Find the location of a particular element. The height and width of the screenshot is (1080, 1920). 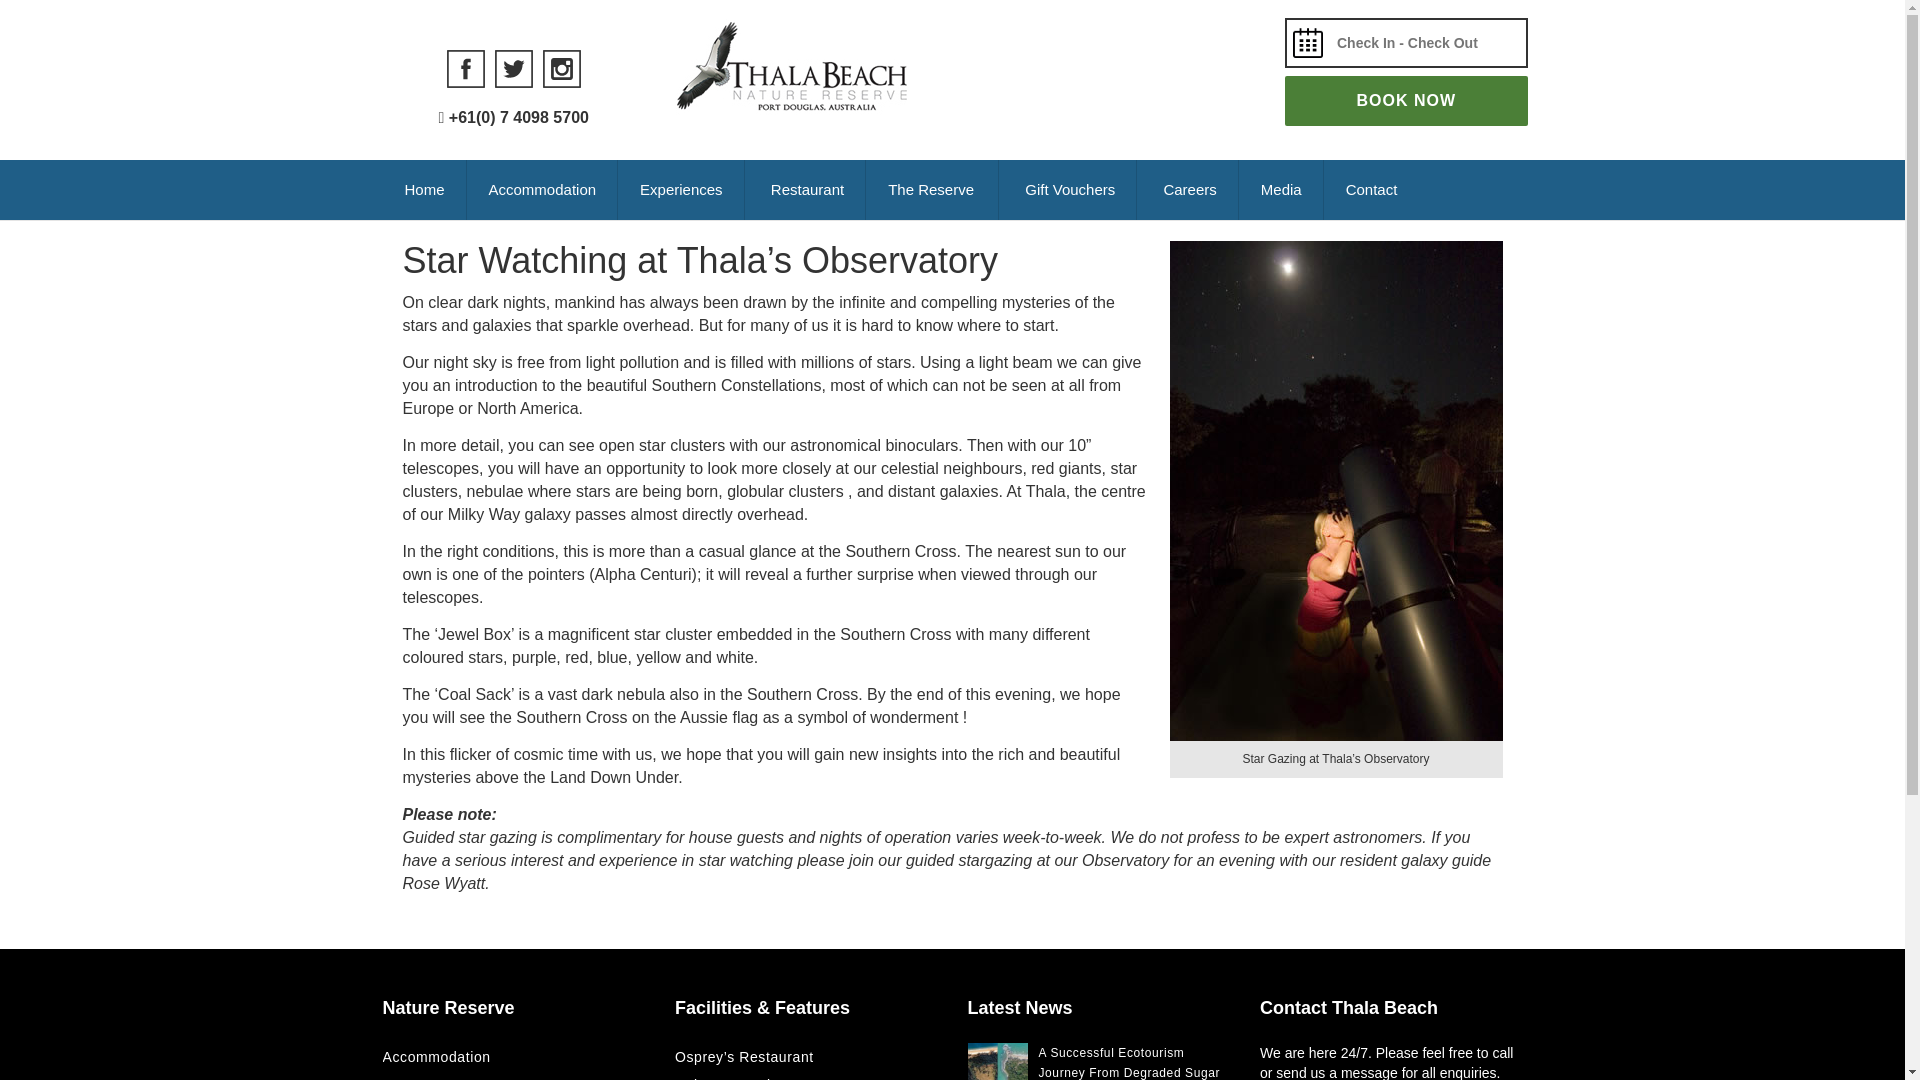

Experiences is located at coordinates (681, 190).